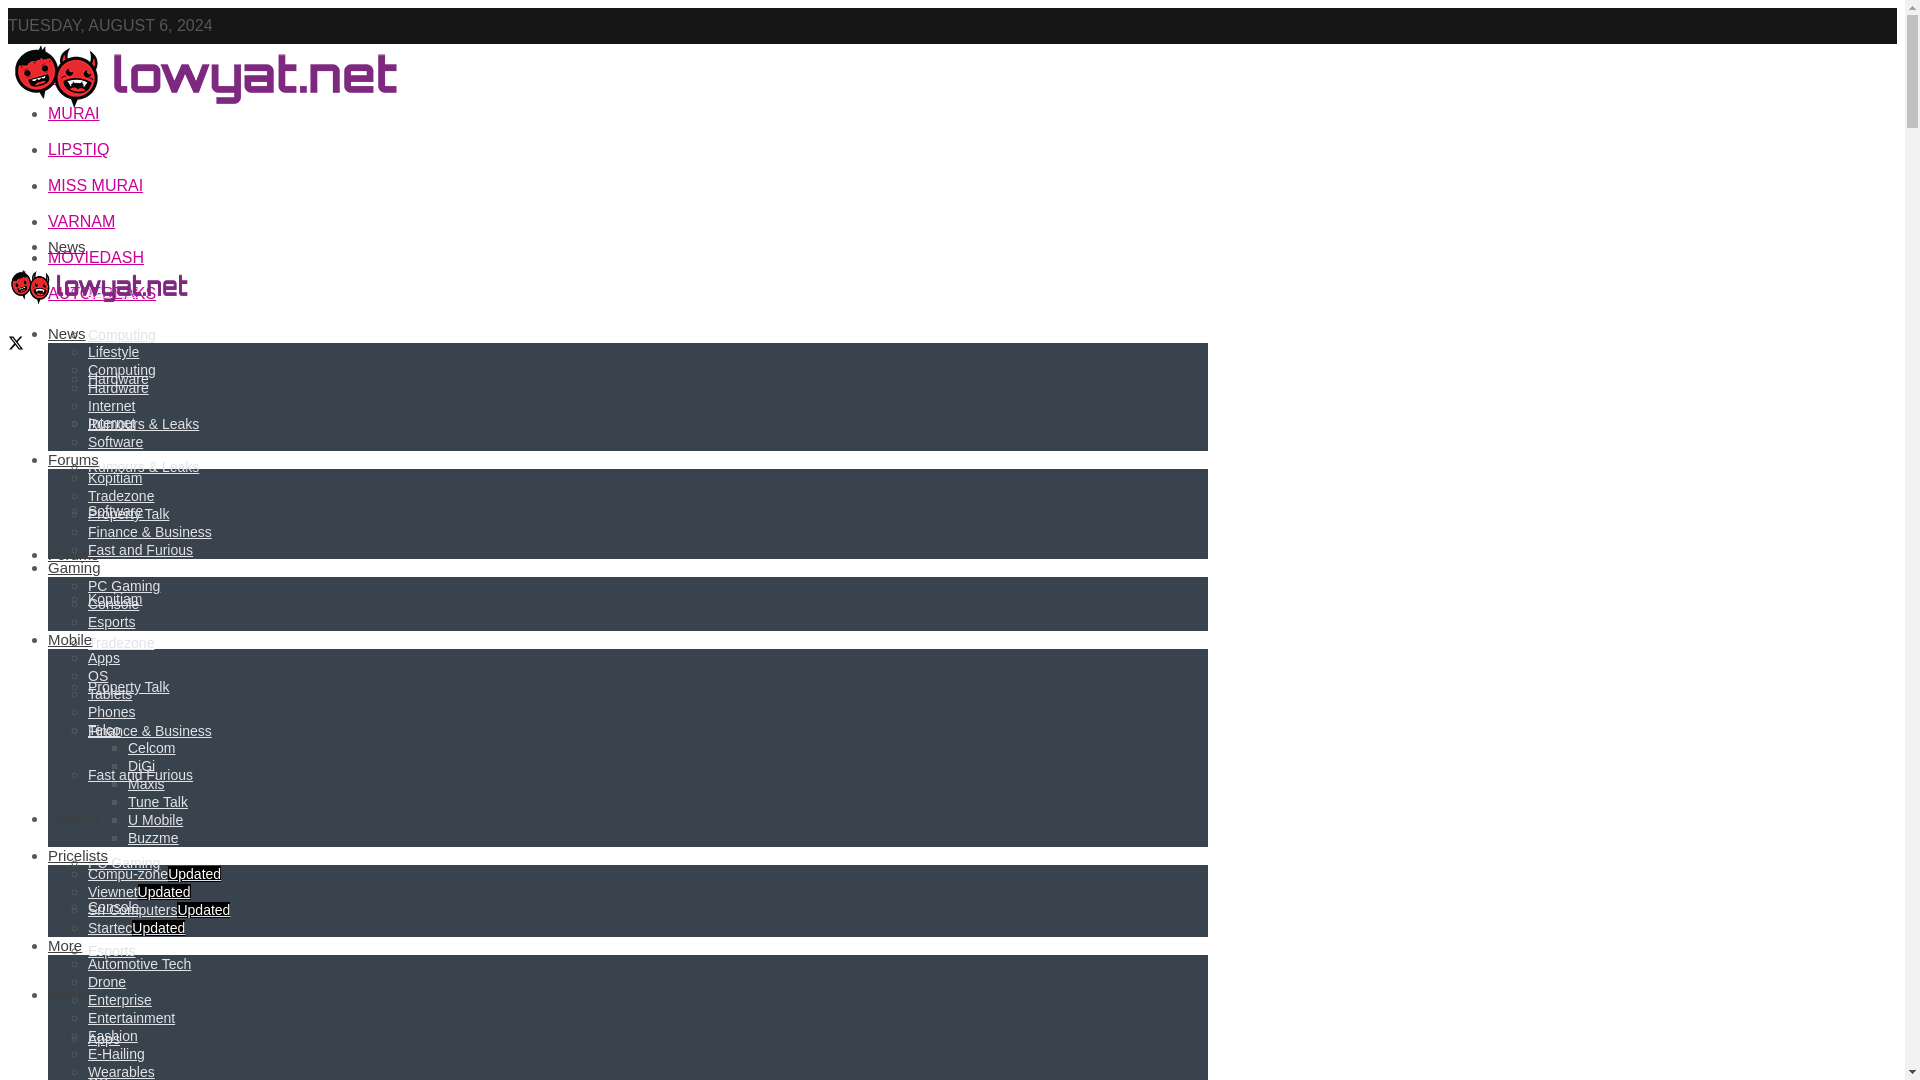 The width and height of the screenshot is (1920, 1080). What do you see at coordinates (70, 78) in the screenshot?
I see `HYPE` at bounding box center [70, 78].